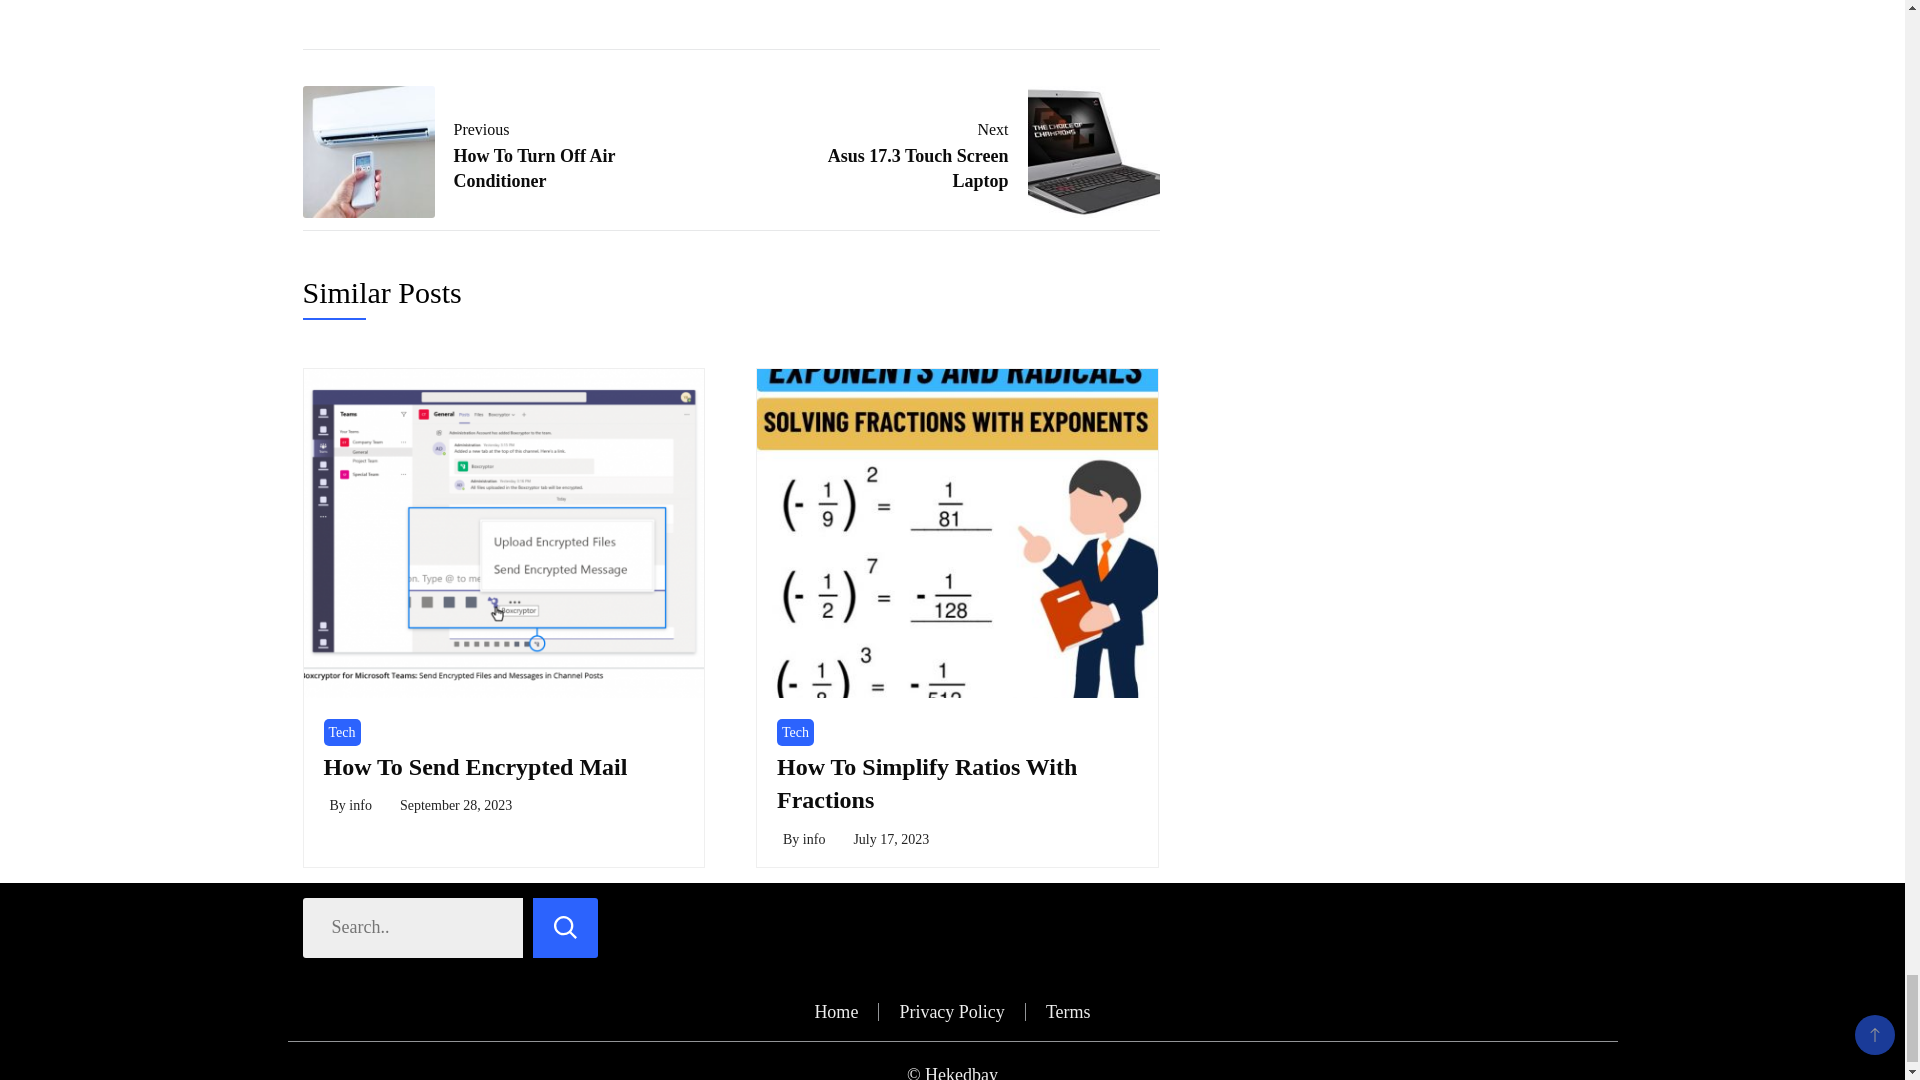 The image size is (1920, 1080). I want to click on July 17, 2023, so click(975, 152).